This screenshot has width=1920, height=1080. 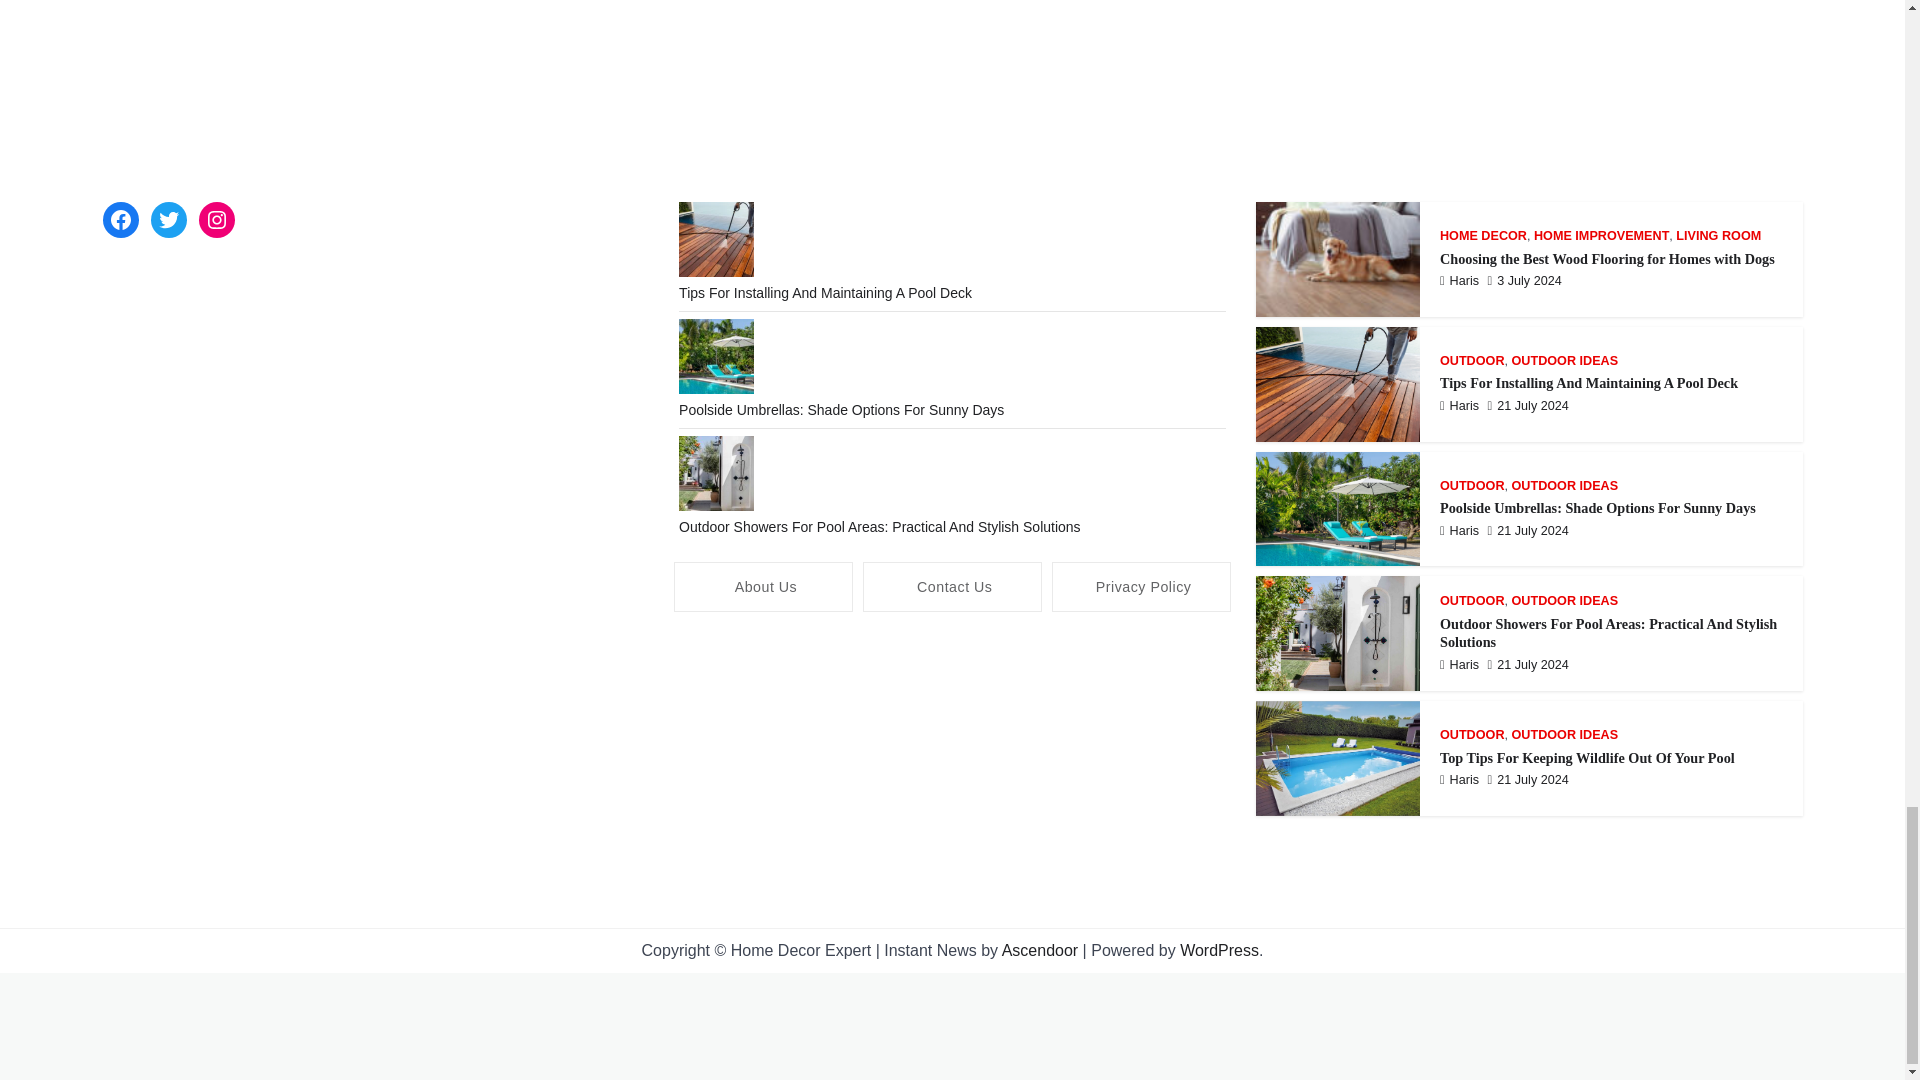 What do you see at coordinates (952, 586) in the screenshot?
I see `Contact Us` at bounding box center [952, 586].